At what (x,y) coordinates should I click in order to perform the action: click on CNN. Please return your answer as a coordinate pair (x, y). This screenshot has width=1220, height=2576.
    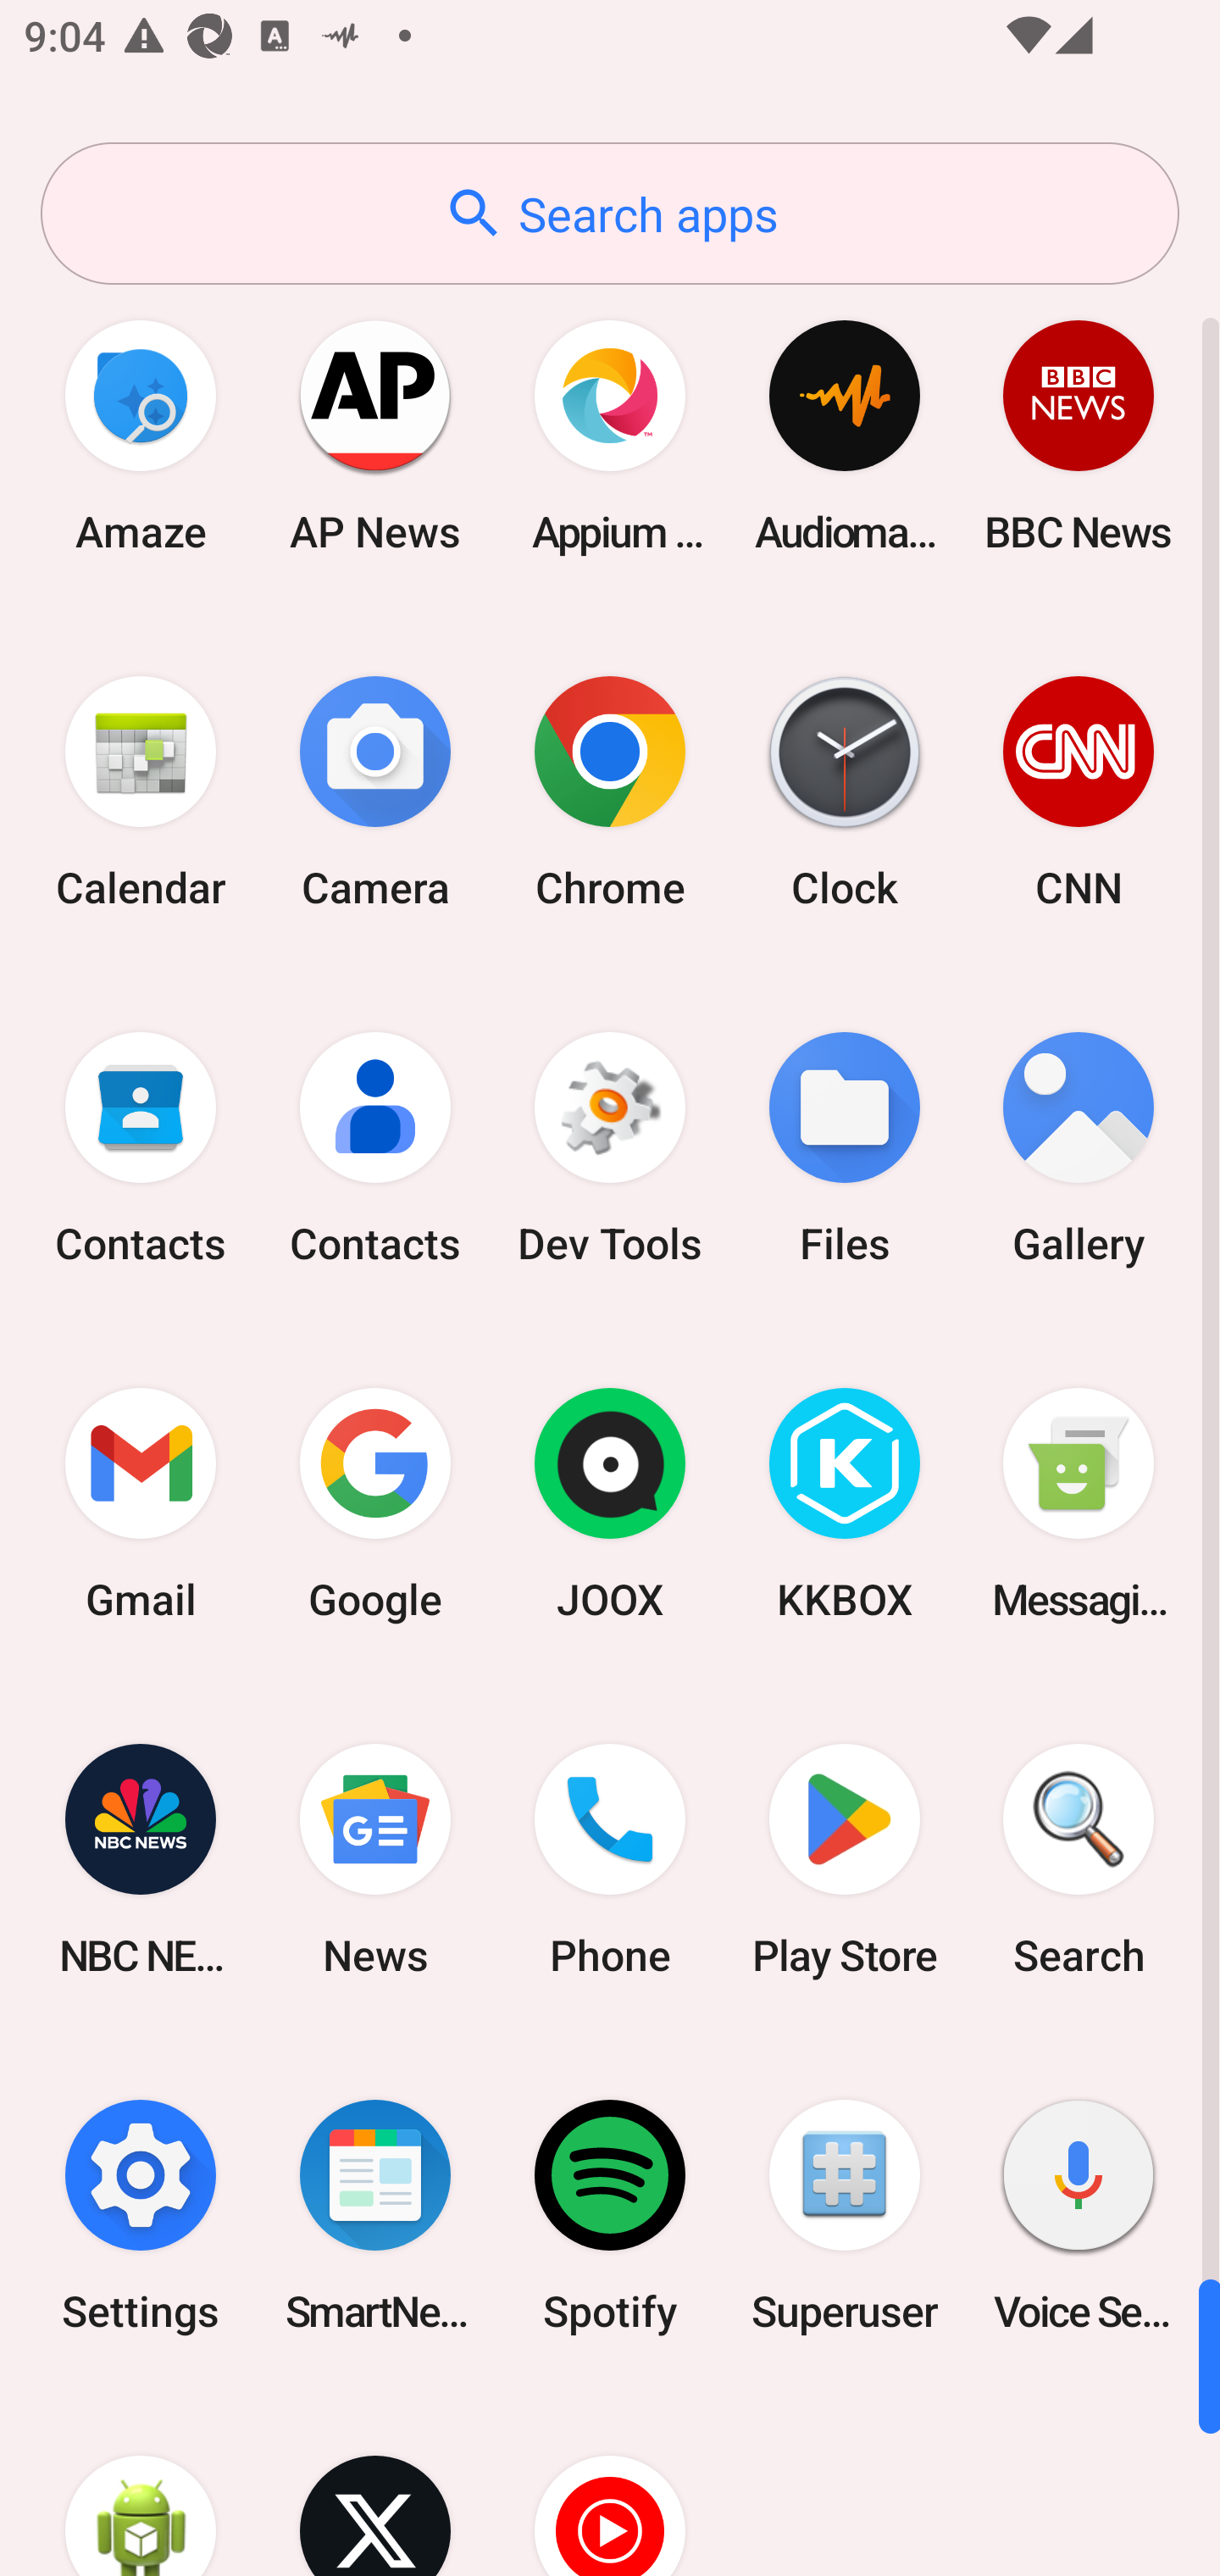
    Looking at the image, I should click on (1079, 791).